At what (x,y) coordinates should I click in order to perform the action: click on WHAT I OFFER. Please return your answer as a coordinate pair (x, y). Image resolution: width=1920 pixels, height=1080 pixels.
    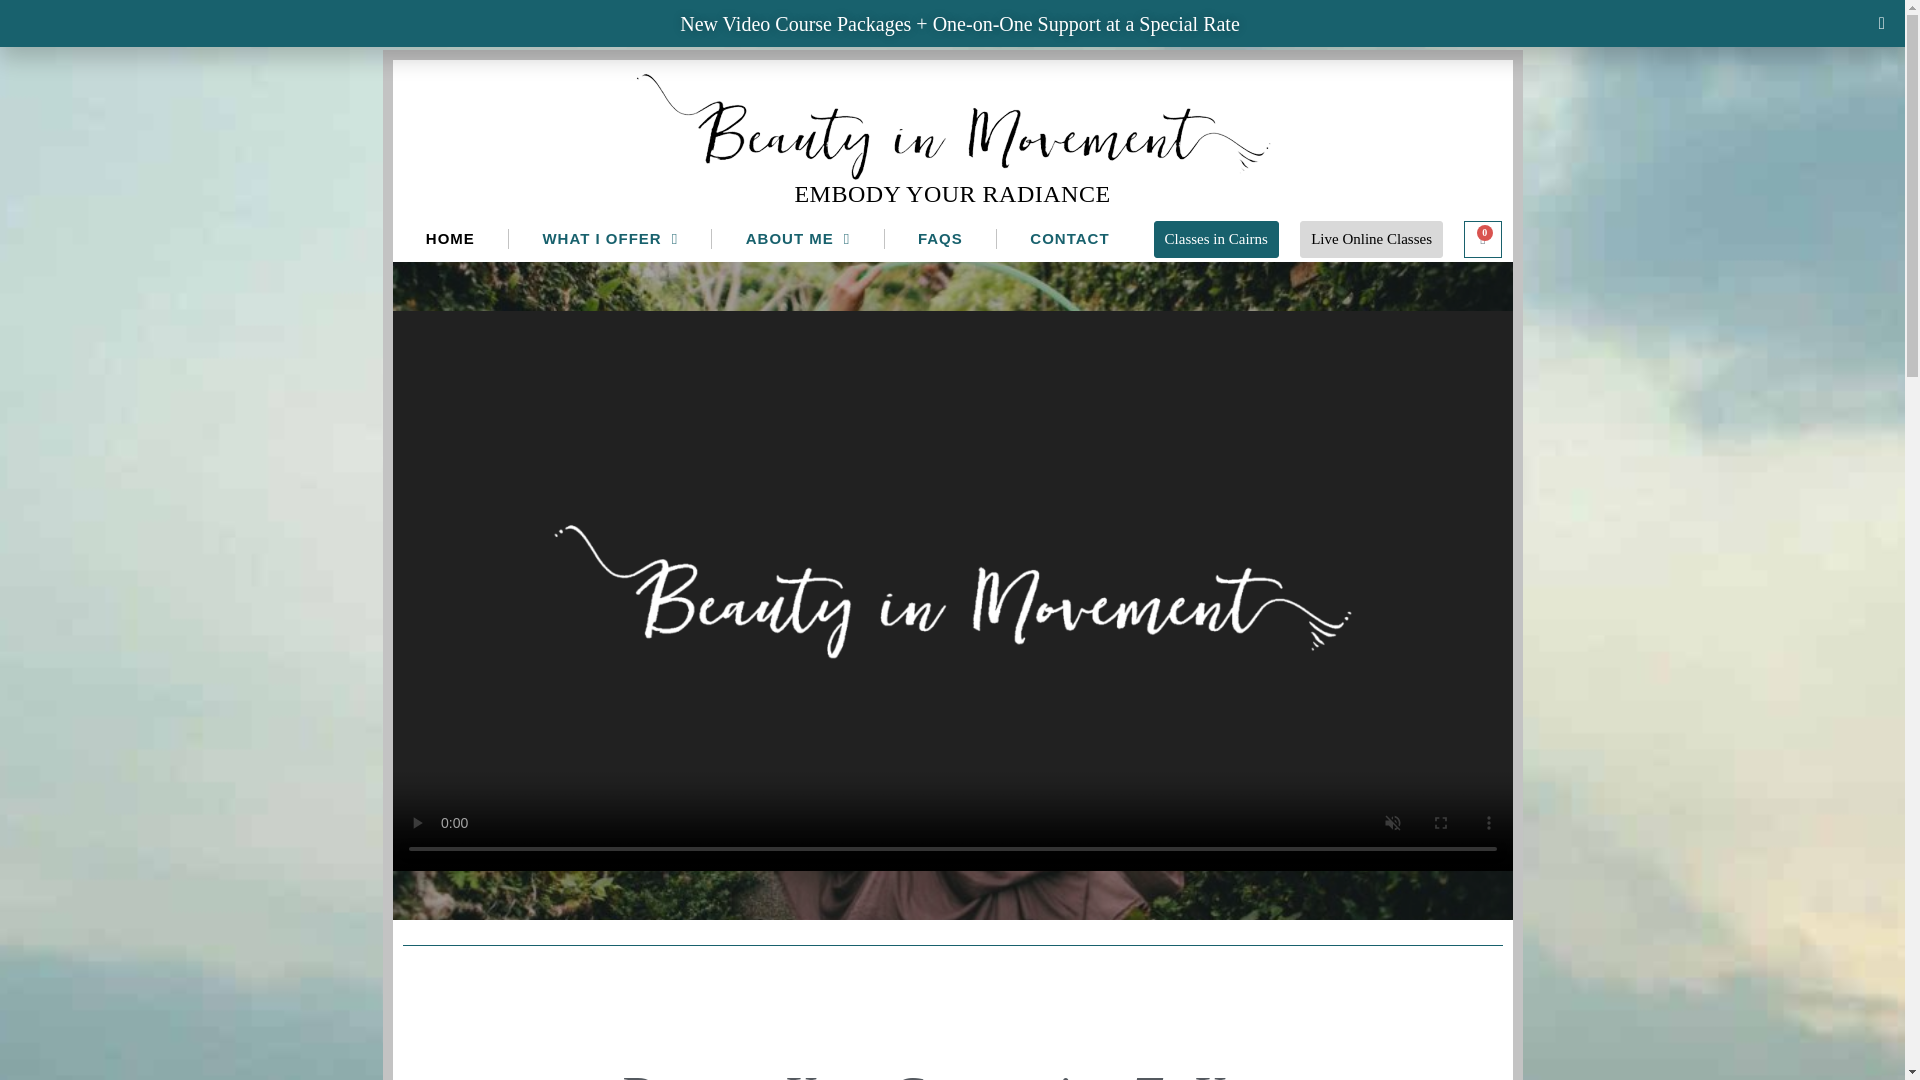
    Looking at the image, I should click on (609, 239).